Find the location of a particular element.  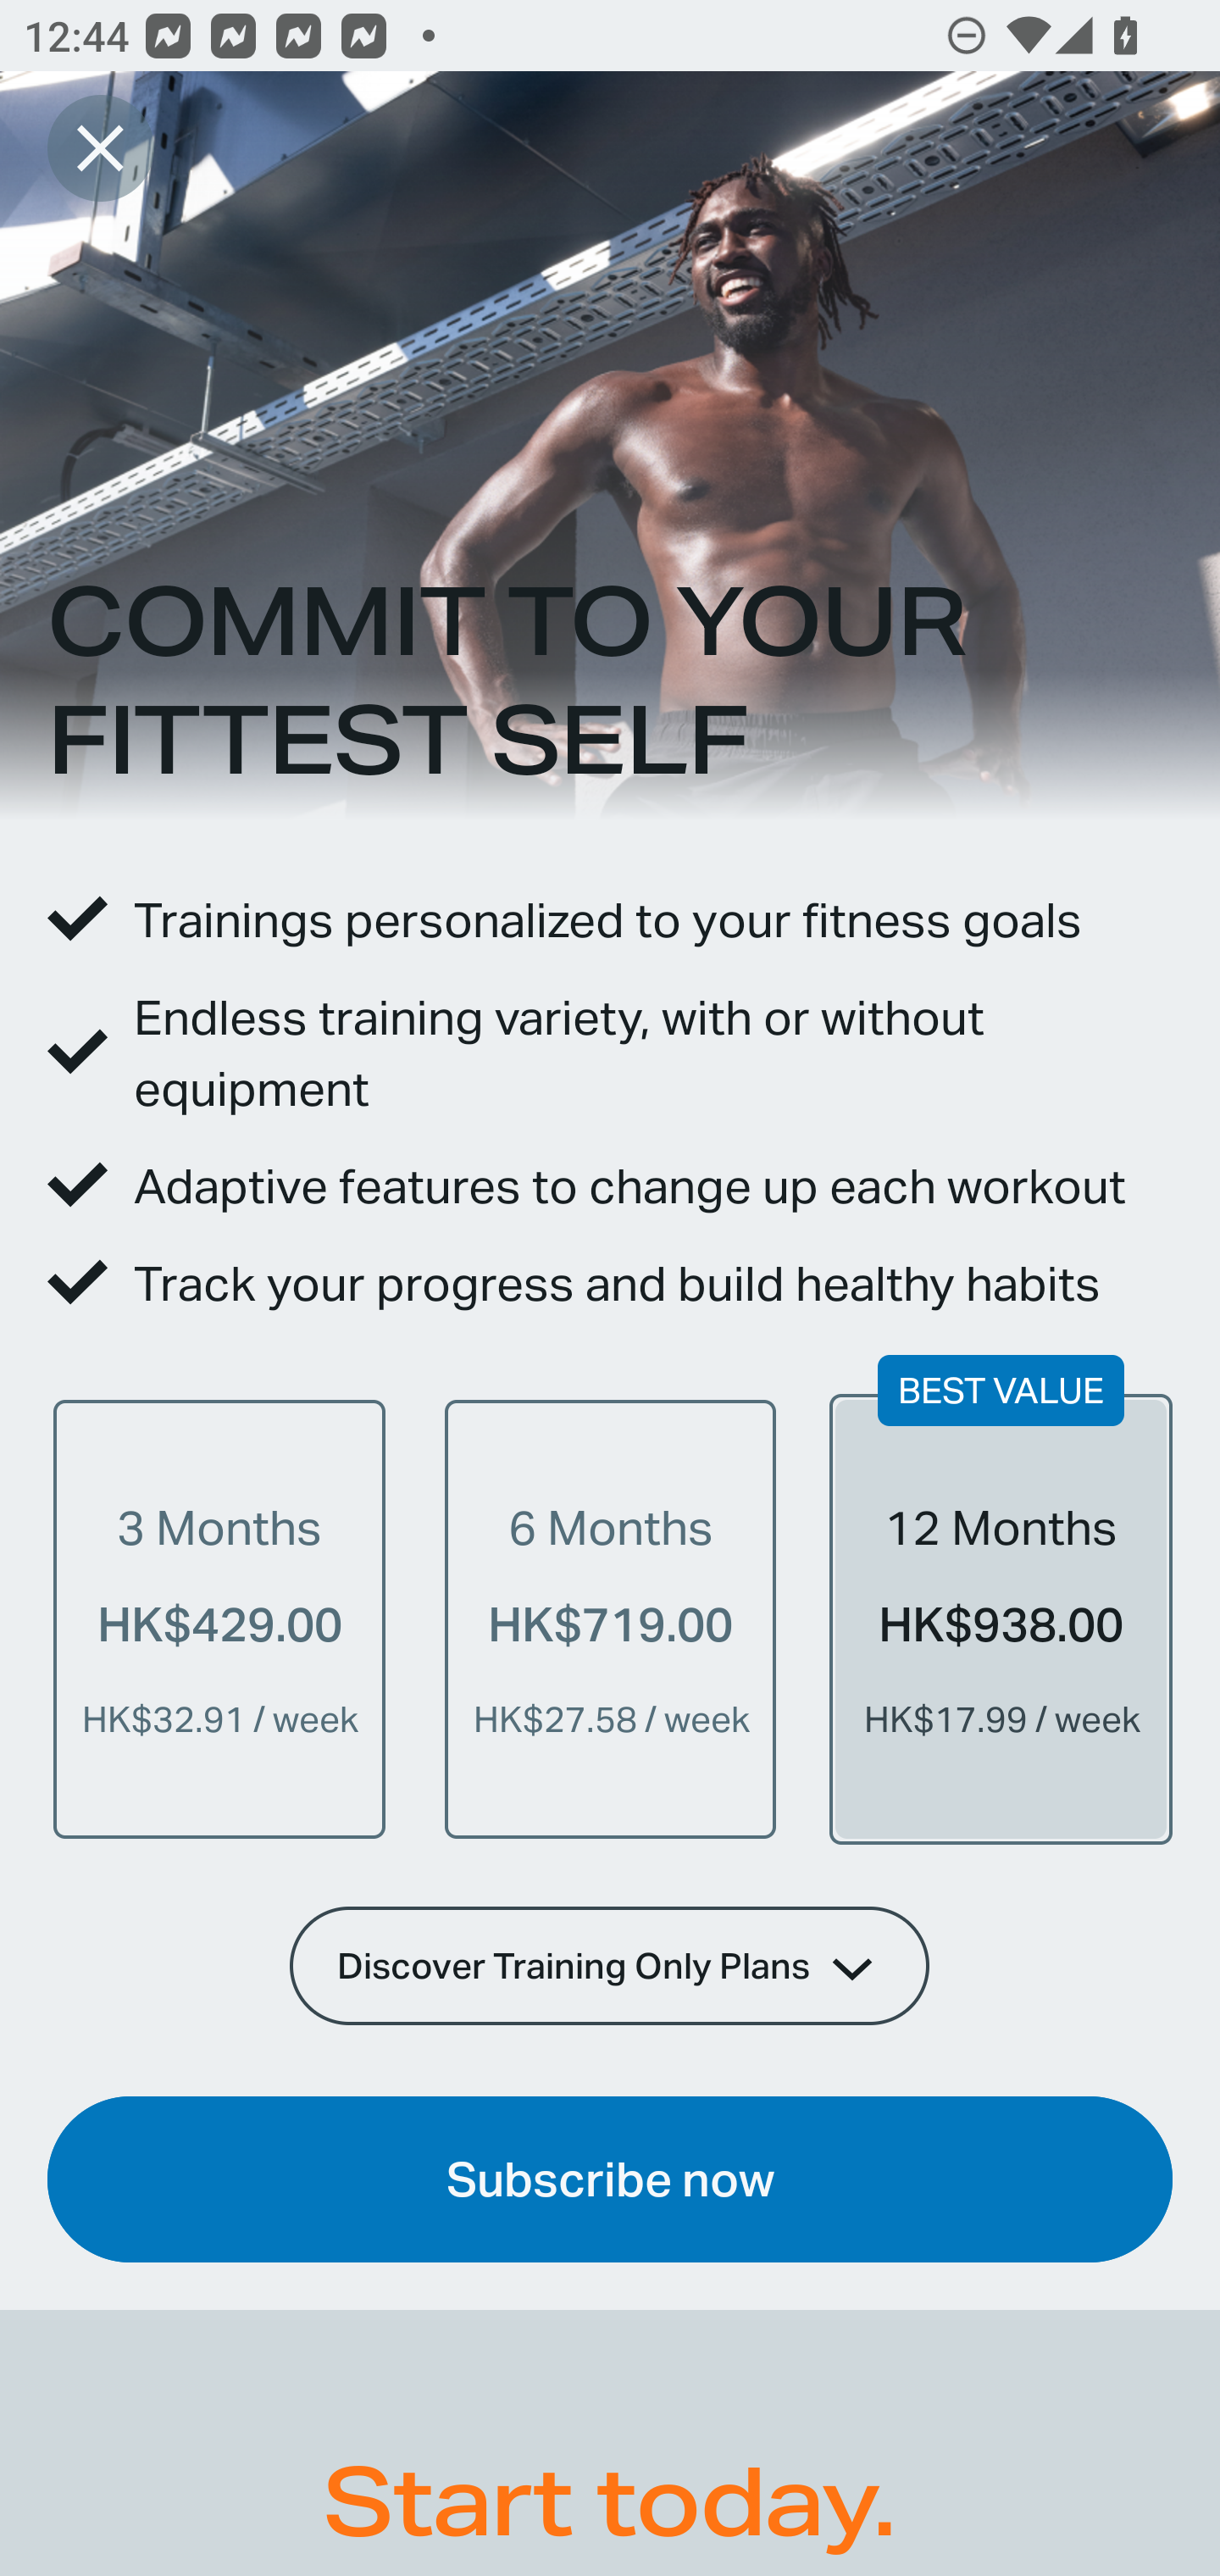

12 Months HK$938.00 HK$17.99 / week is located at coordinates (1001, 1618).